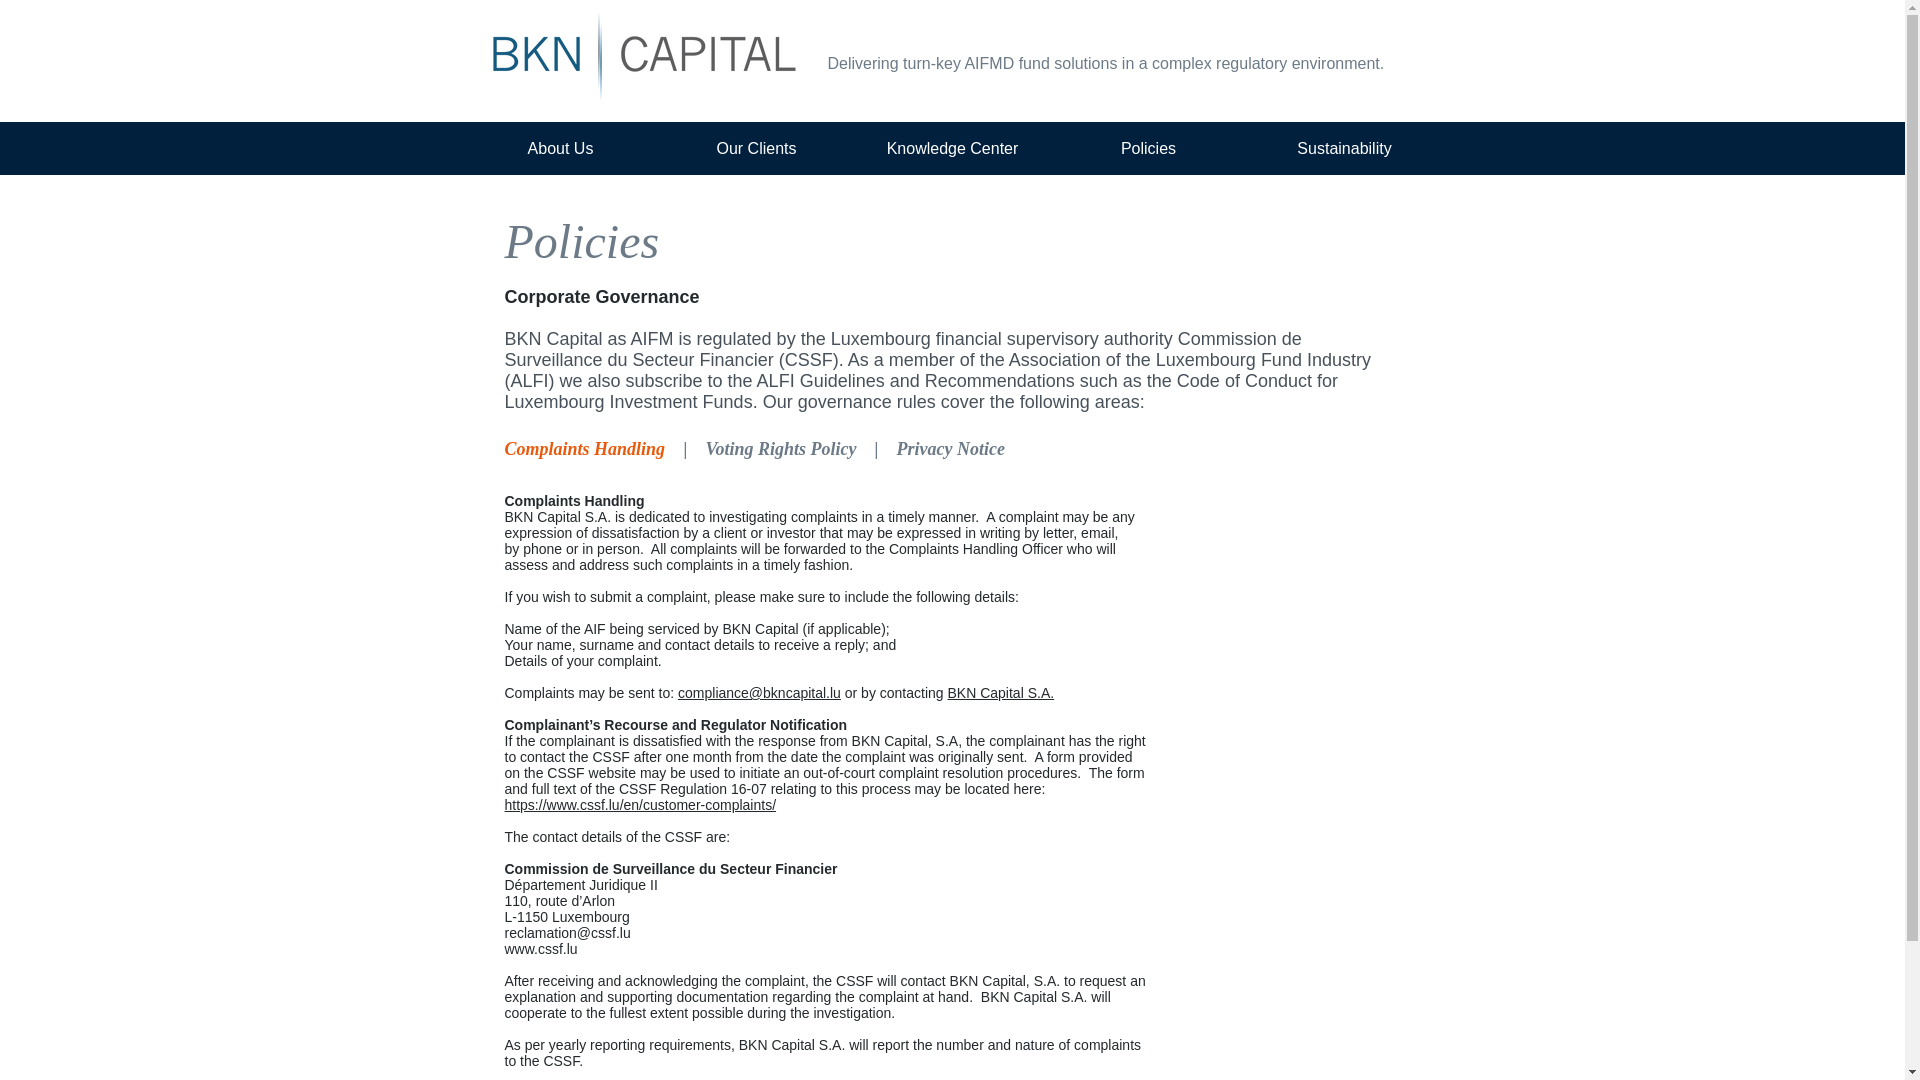 This screenshot has width=1920, height=1080. What do you see at coordinates (756, 148) in the screenshot?
I see `Our Clients` at bounding box center [756, 148].